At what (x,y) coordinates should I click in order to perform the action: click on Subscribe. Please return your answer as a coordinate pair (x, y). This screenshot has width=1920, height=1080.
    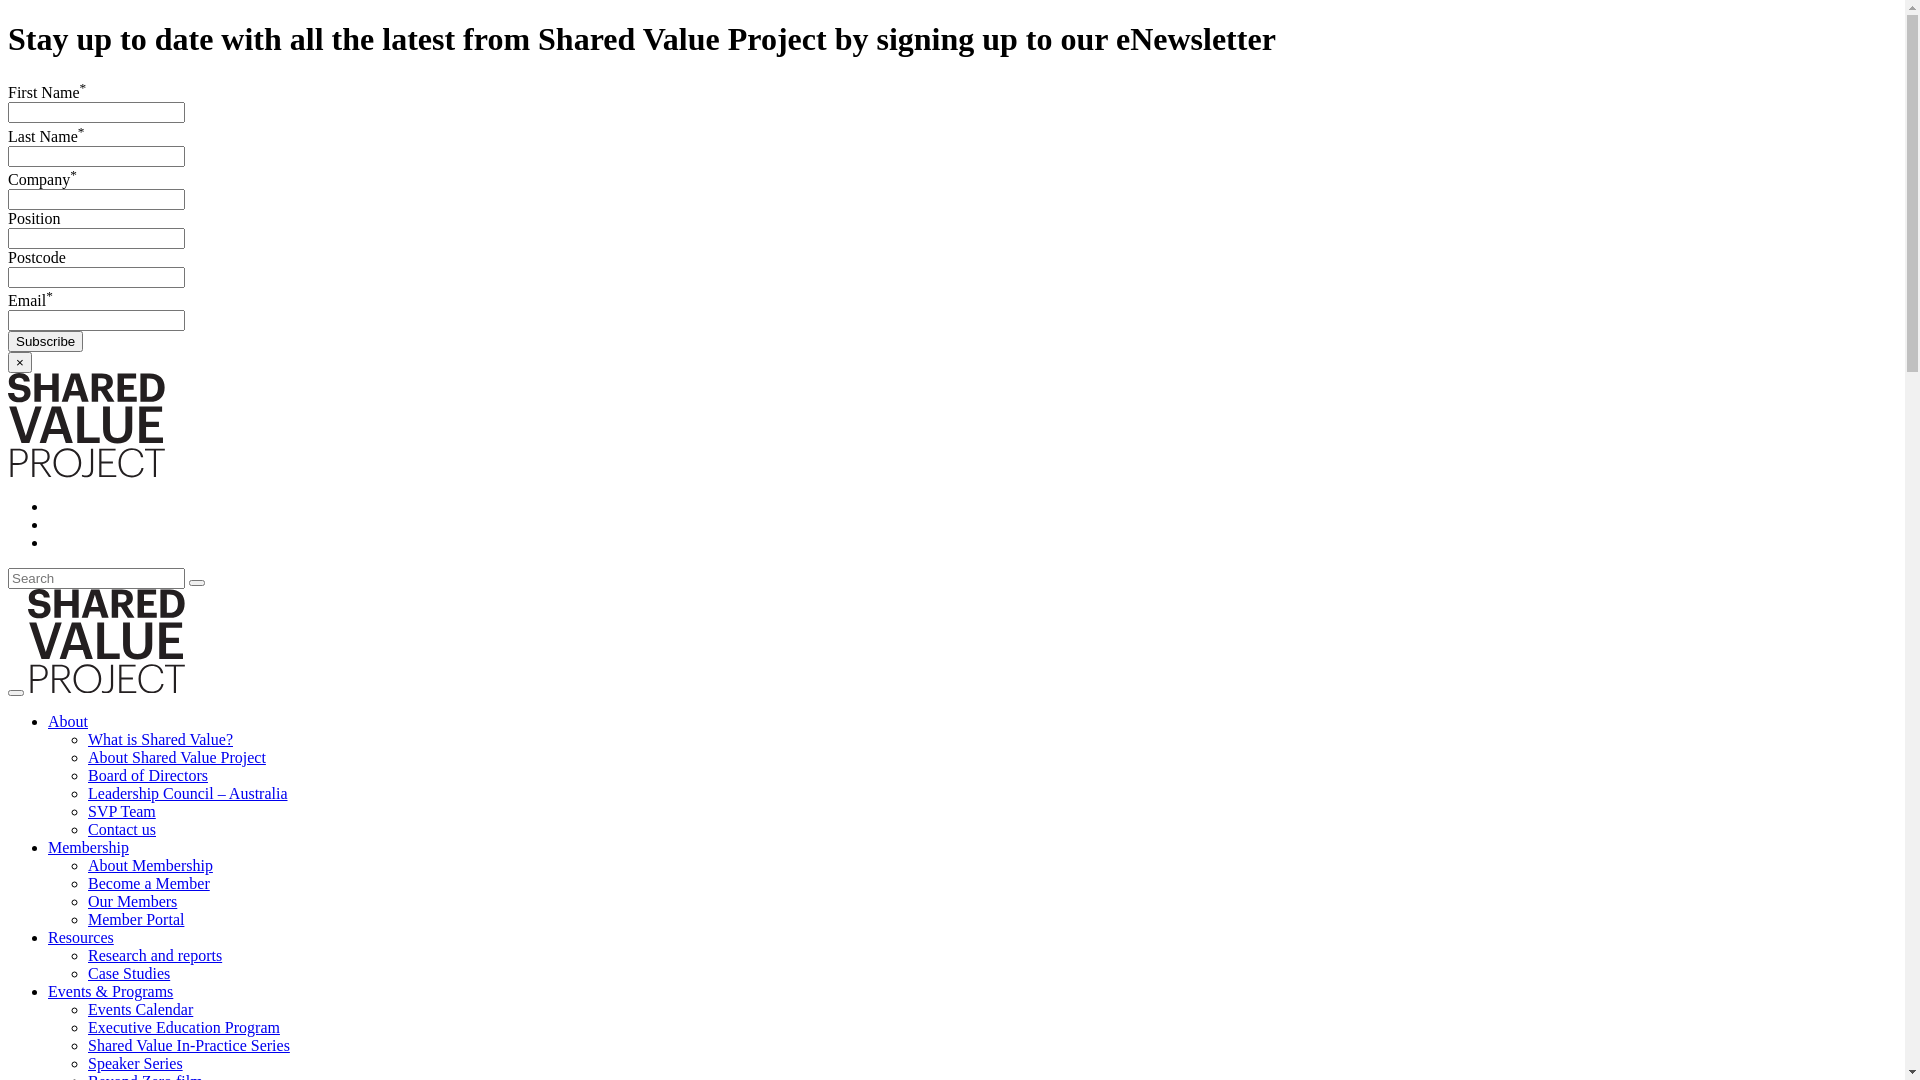
    Looking at the image, I should click on (46, 342).